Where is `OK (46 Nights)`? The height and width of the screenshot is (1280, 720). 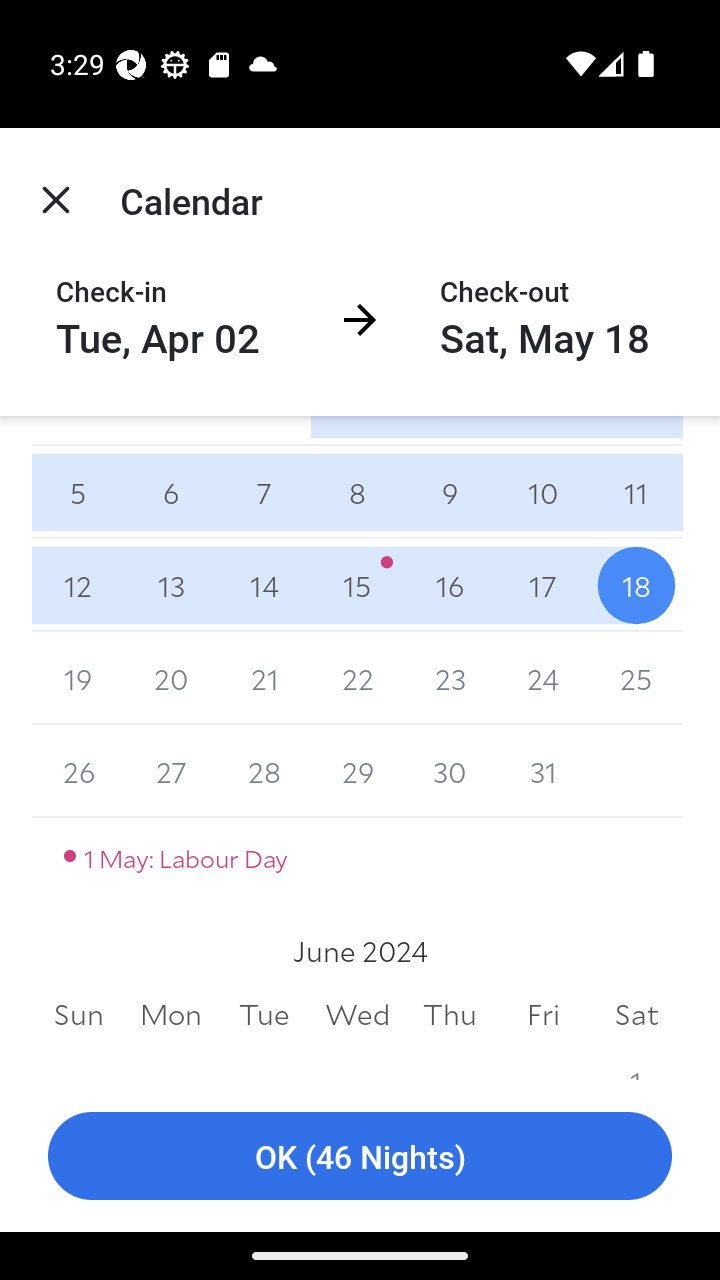 OK (46 Nights) is located at coordinates (360, 1156).